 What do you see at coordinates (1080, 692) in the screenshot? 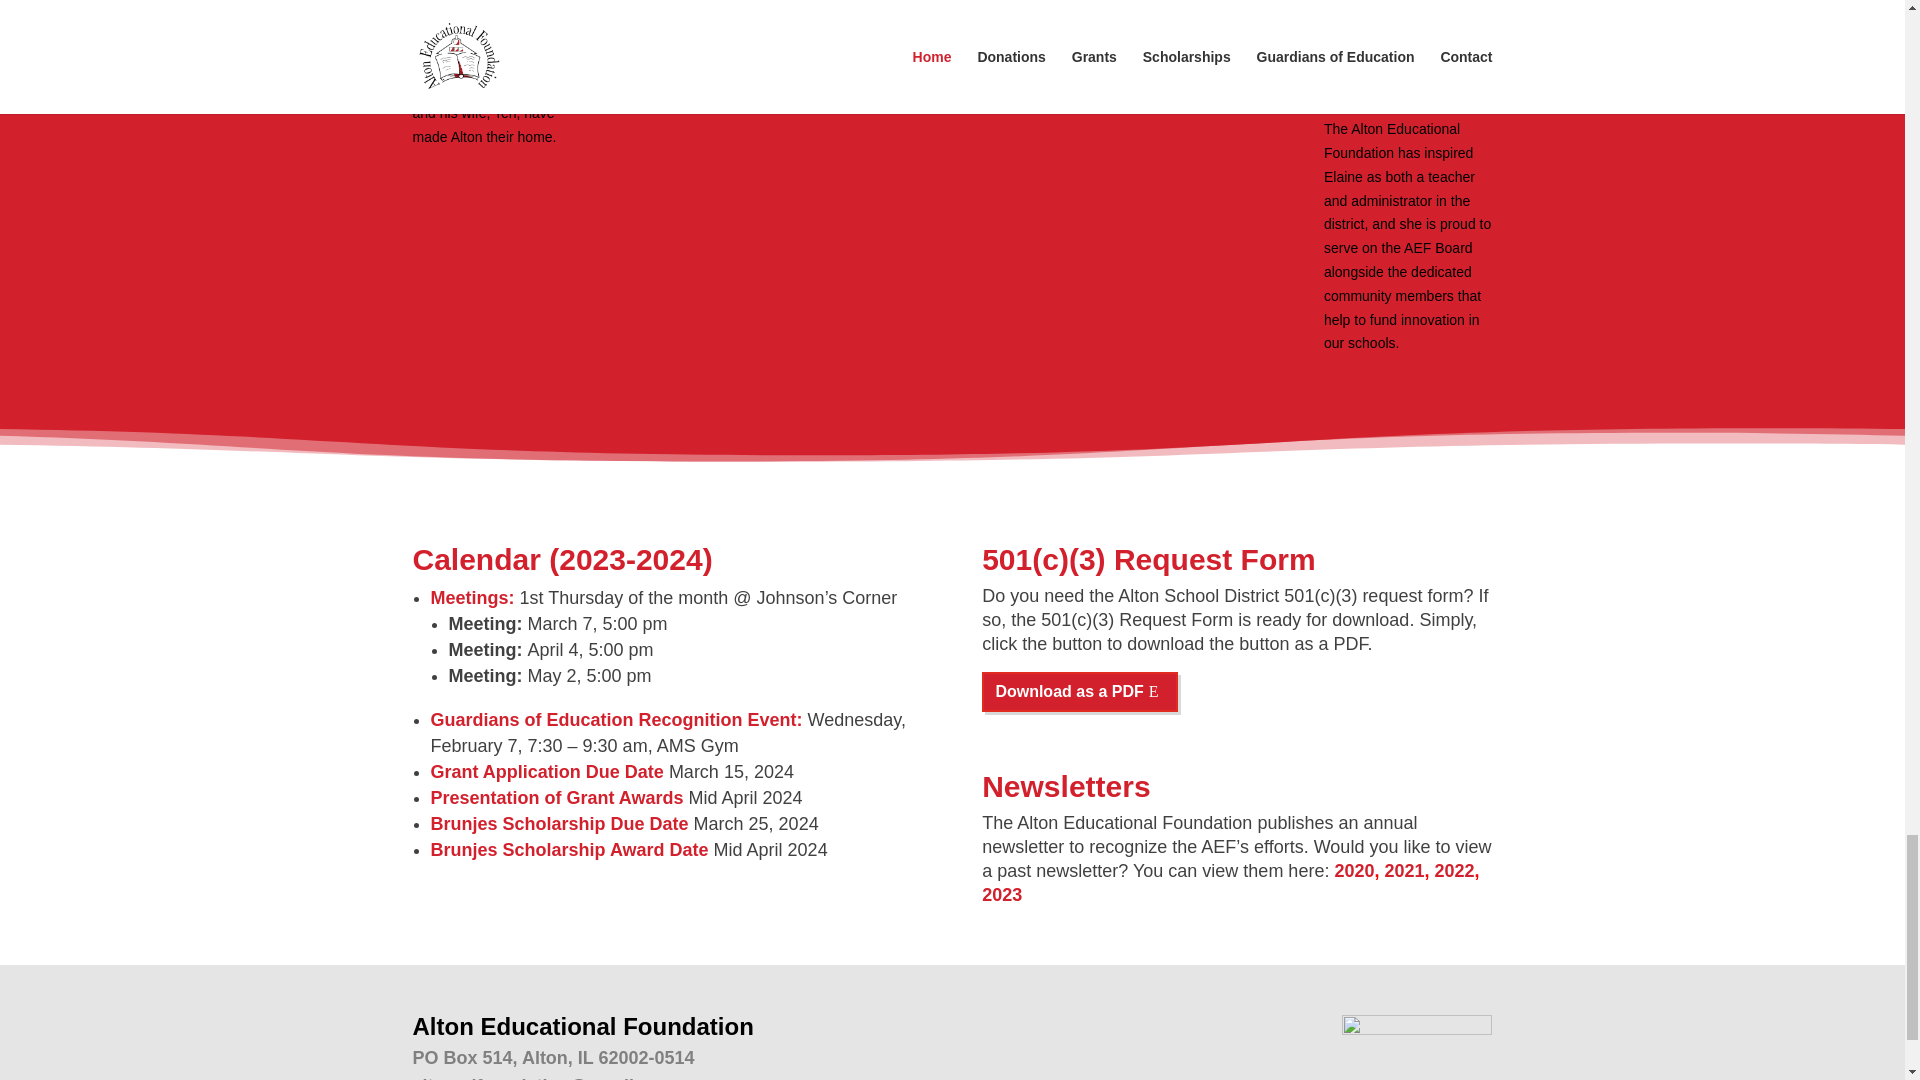
I see `Download as a PDF` at bounding box center [1080, 692].